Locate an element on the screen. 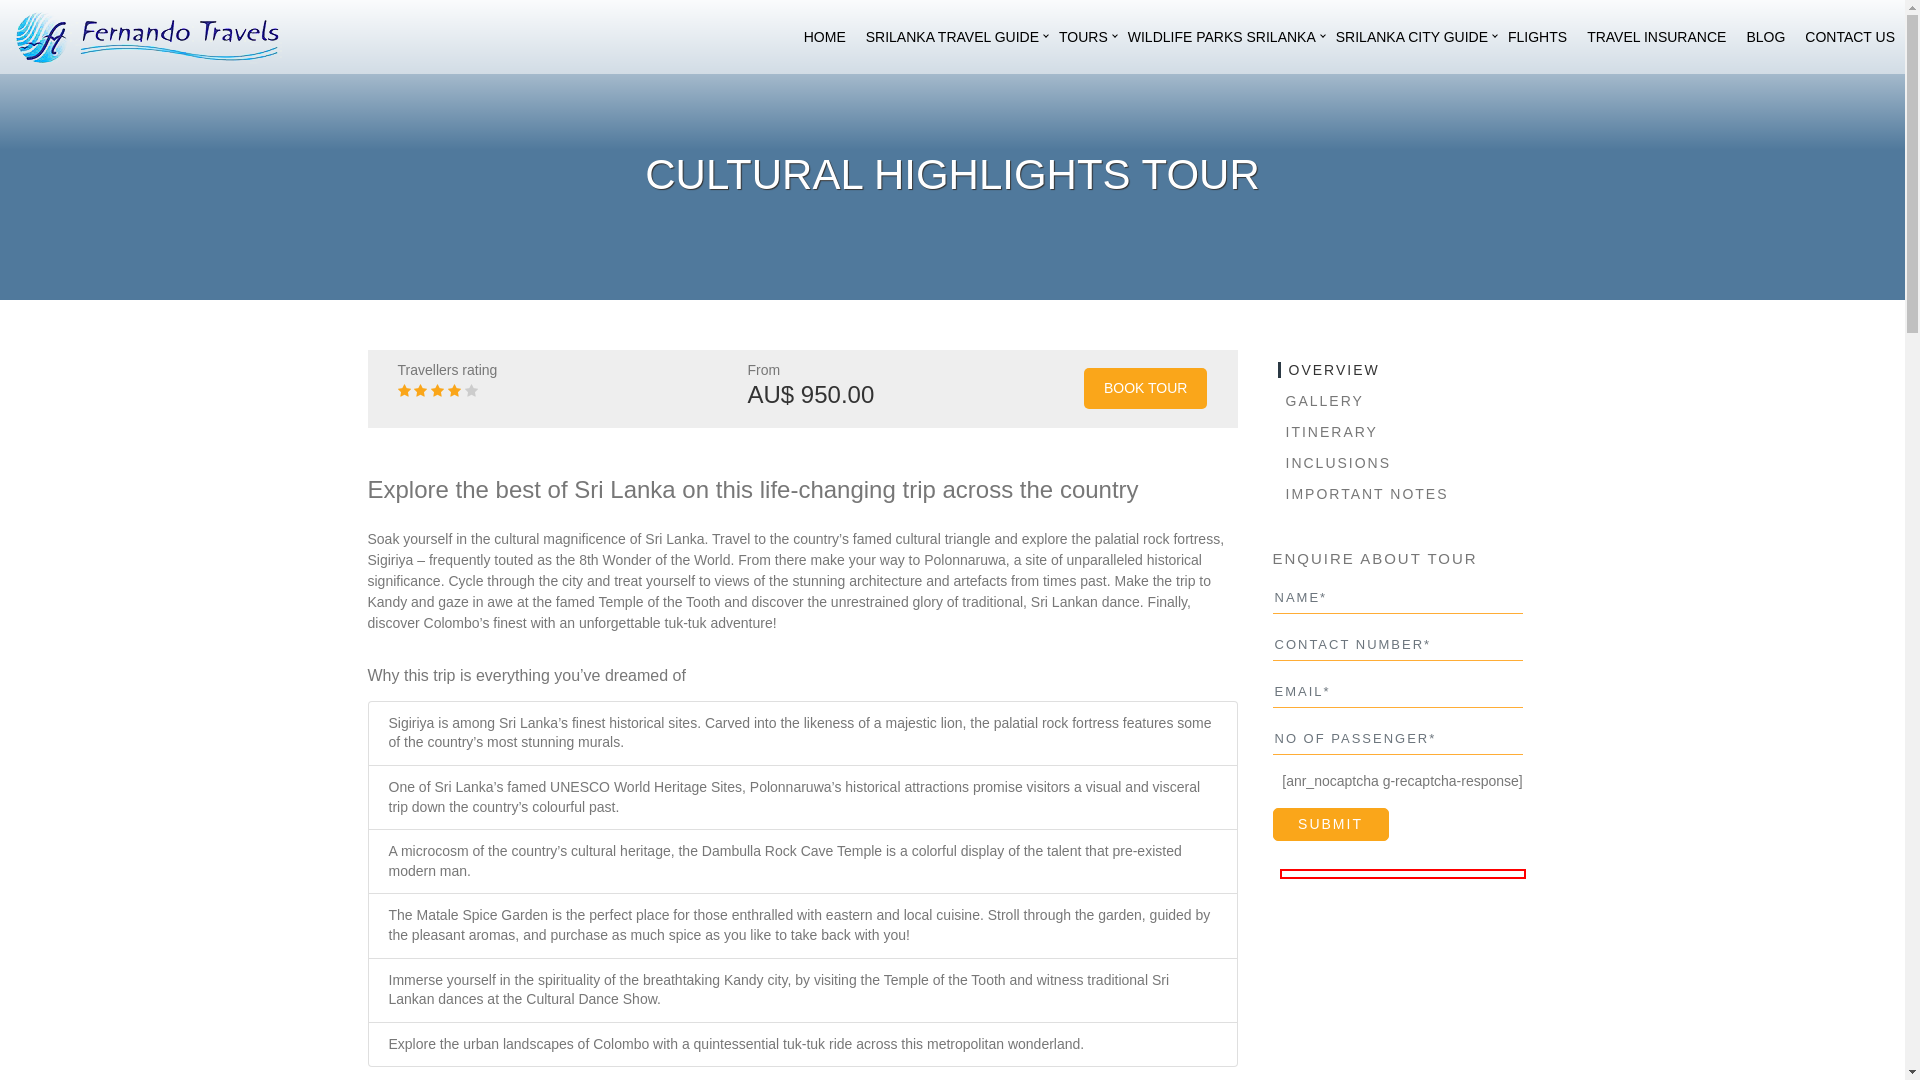 This screenshot has height=1080, width=1920. OVERVIEW is located at coordinates (1329, 370).